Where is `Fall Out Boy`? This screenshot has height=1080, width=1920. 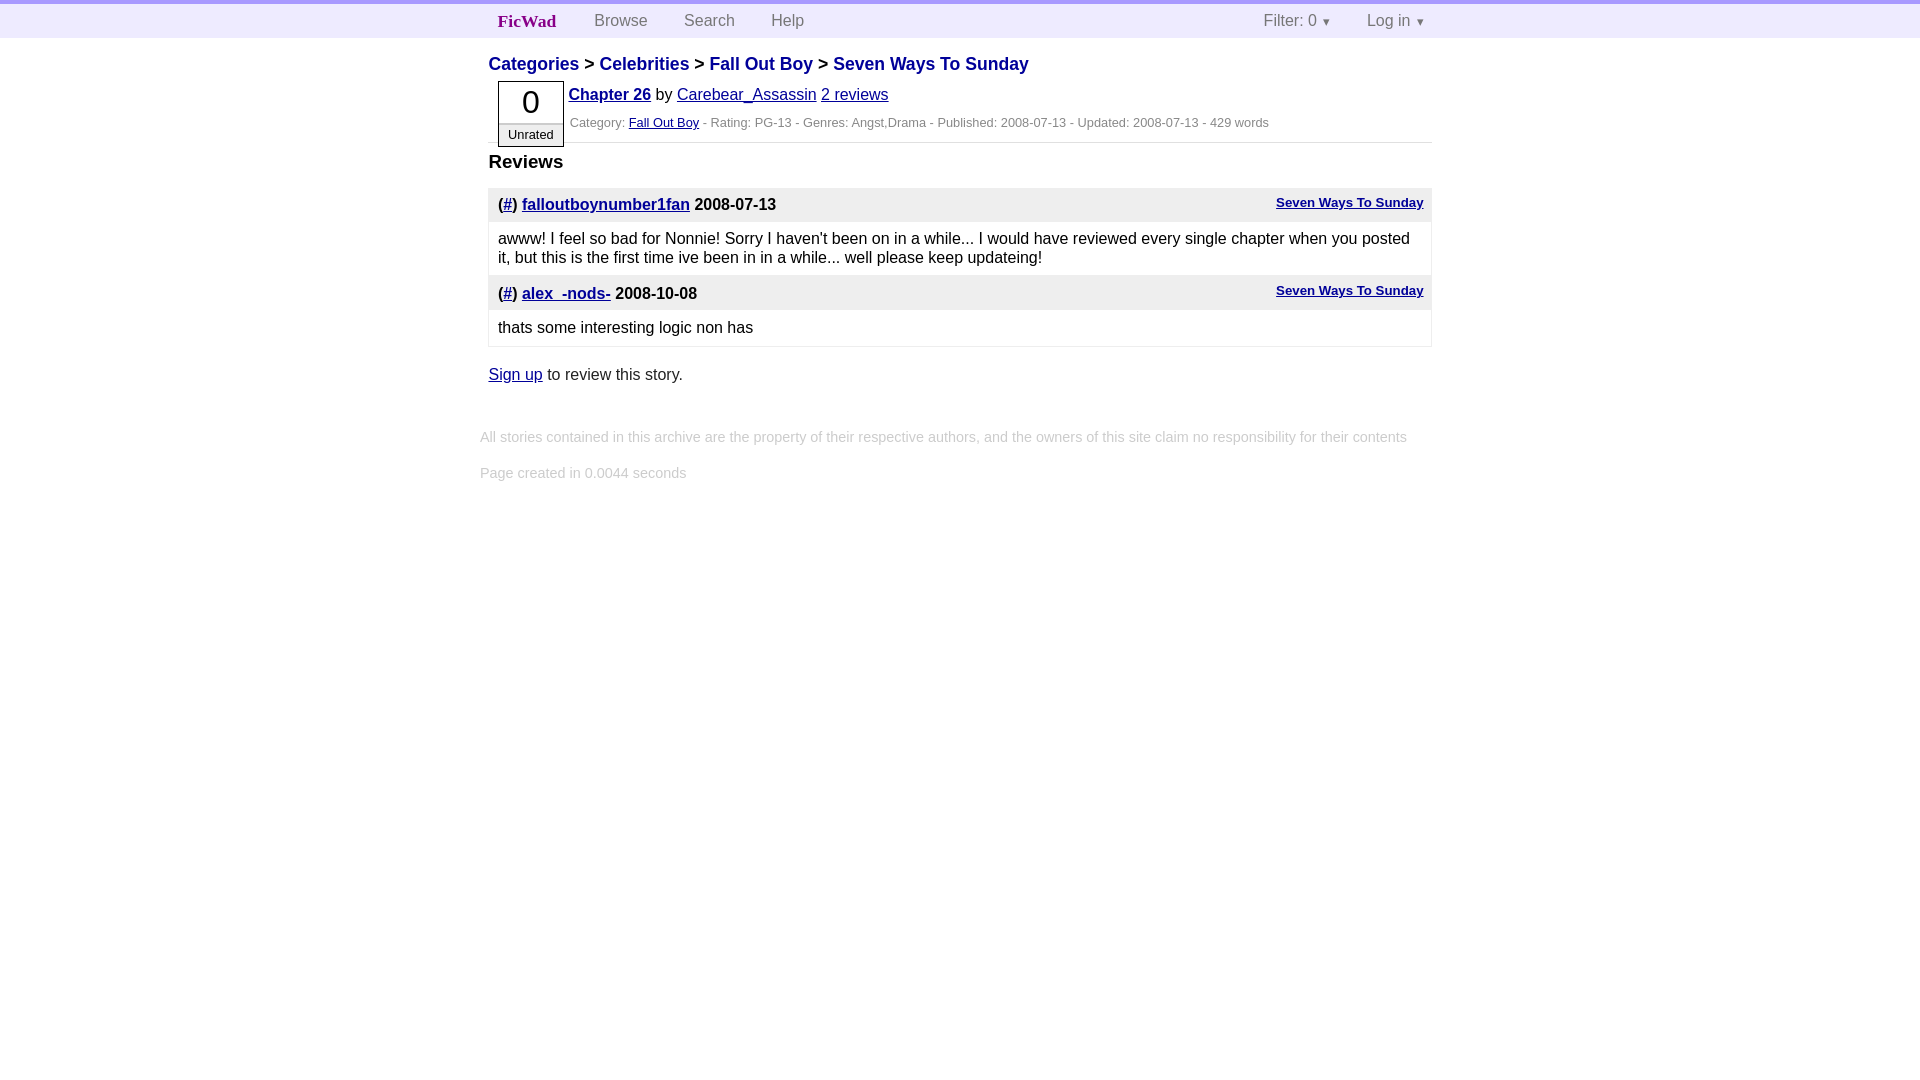 Fall Out Boy is located at coordinates (664, 122).